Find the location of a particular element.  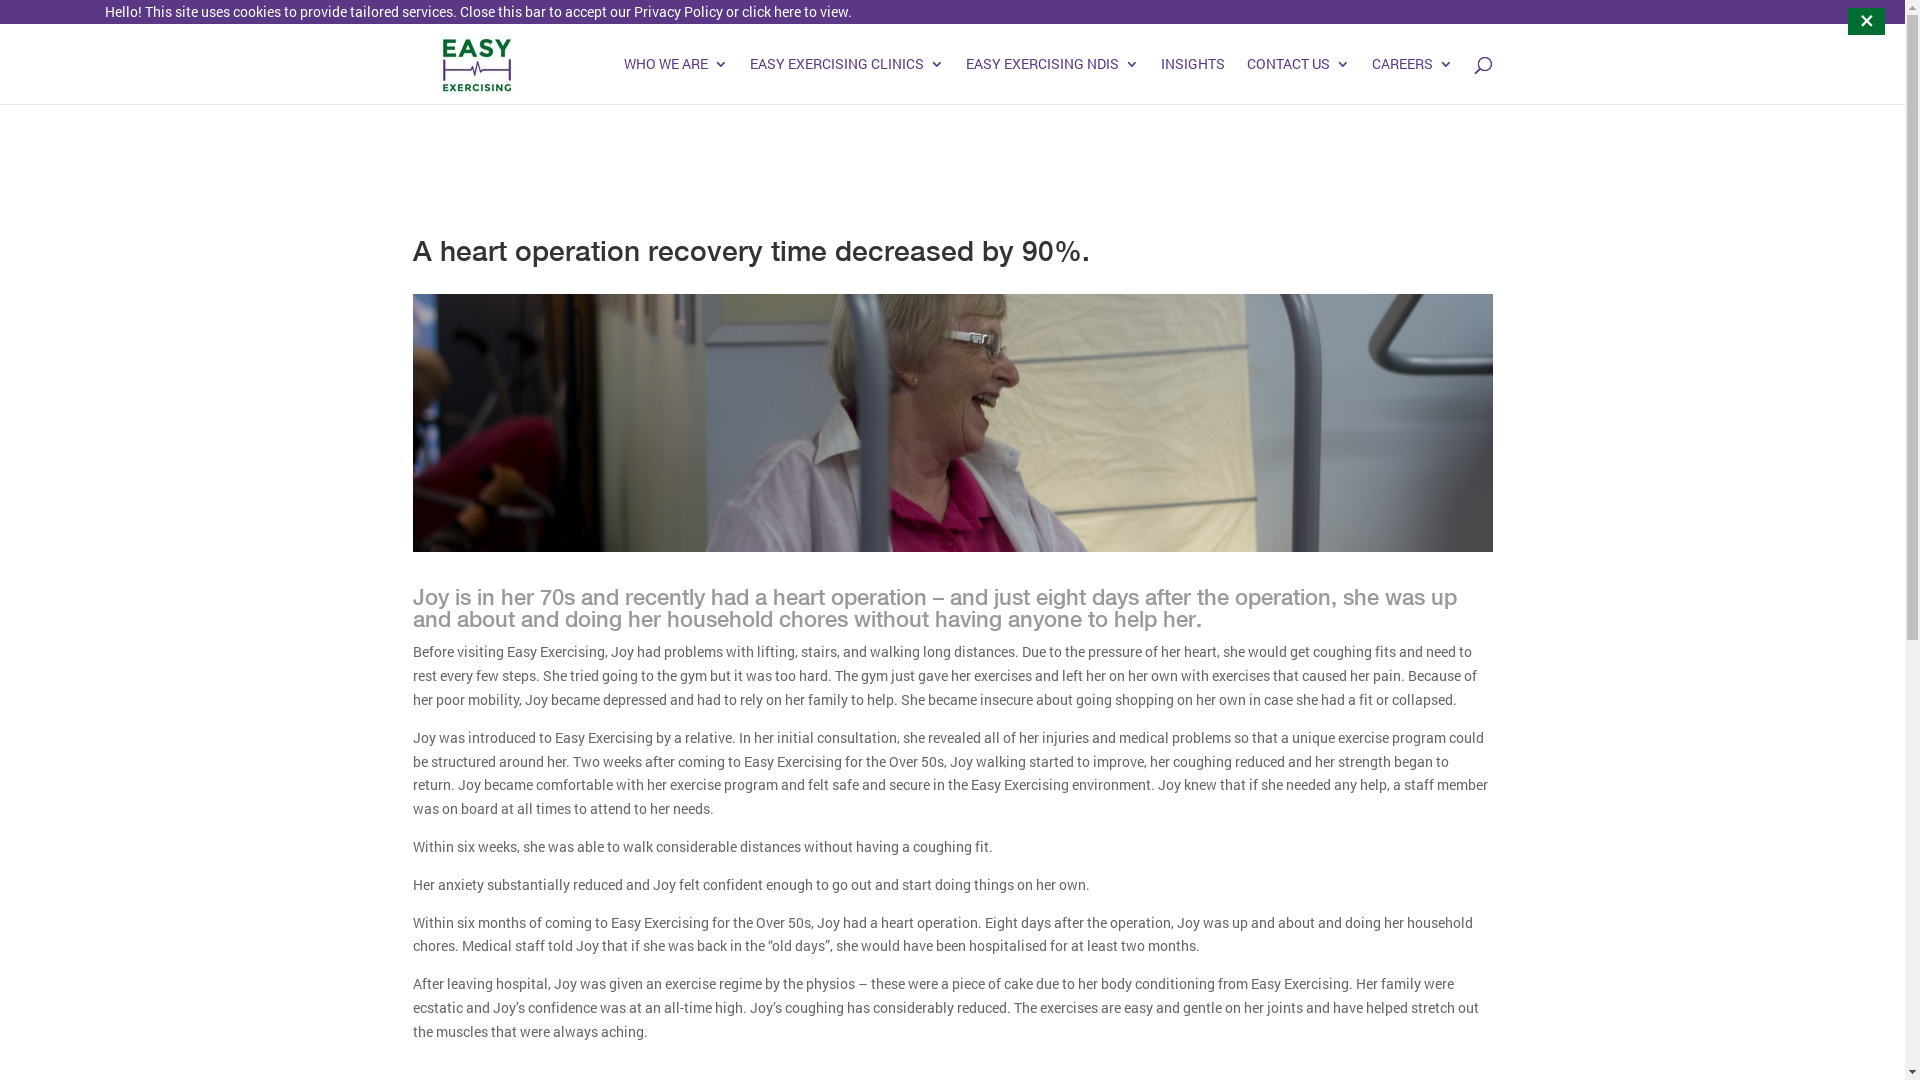

EASY EXERCISING CLINICS is located at coordinates (847, 80).